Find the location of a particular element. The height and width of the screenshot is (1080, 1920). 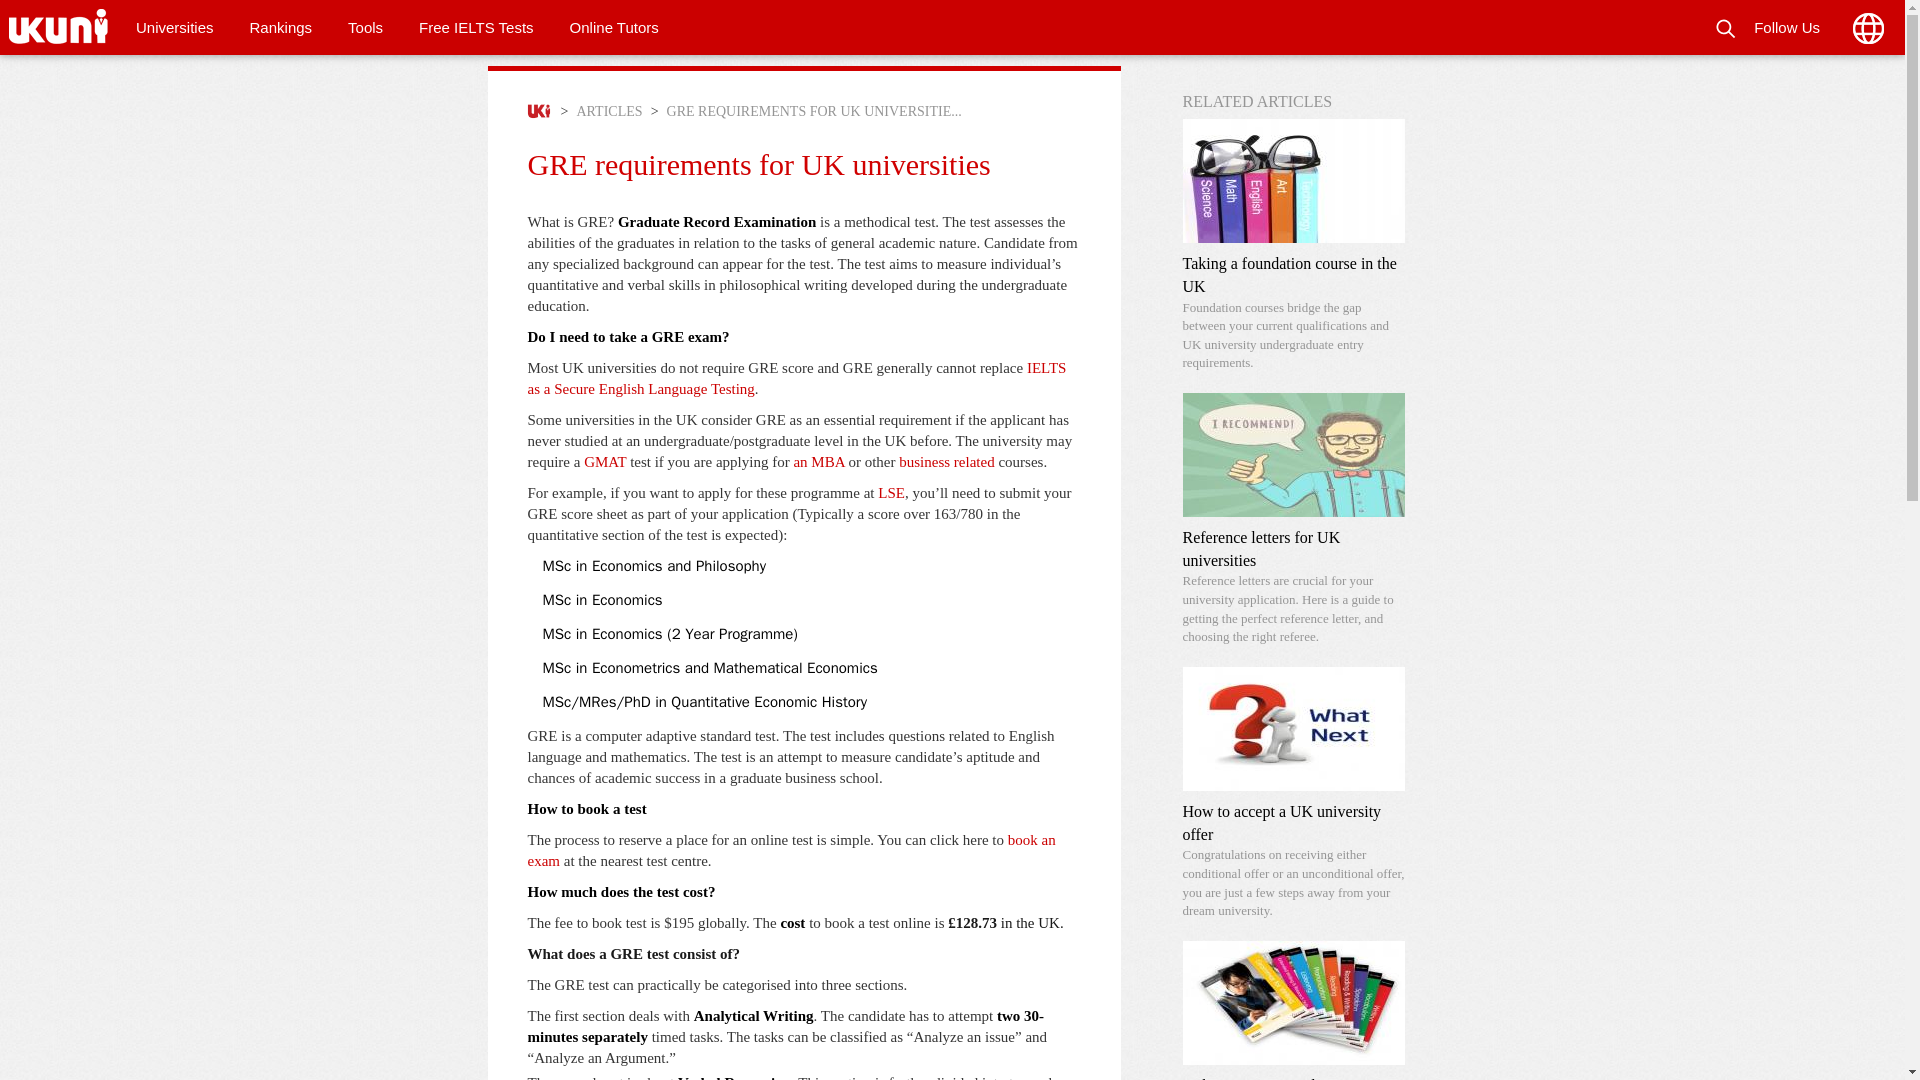

Tools is located at coordinates (366, 28).